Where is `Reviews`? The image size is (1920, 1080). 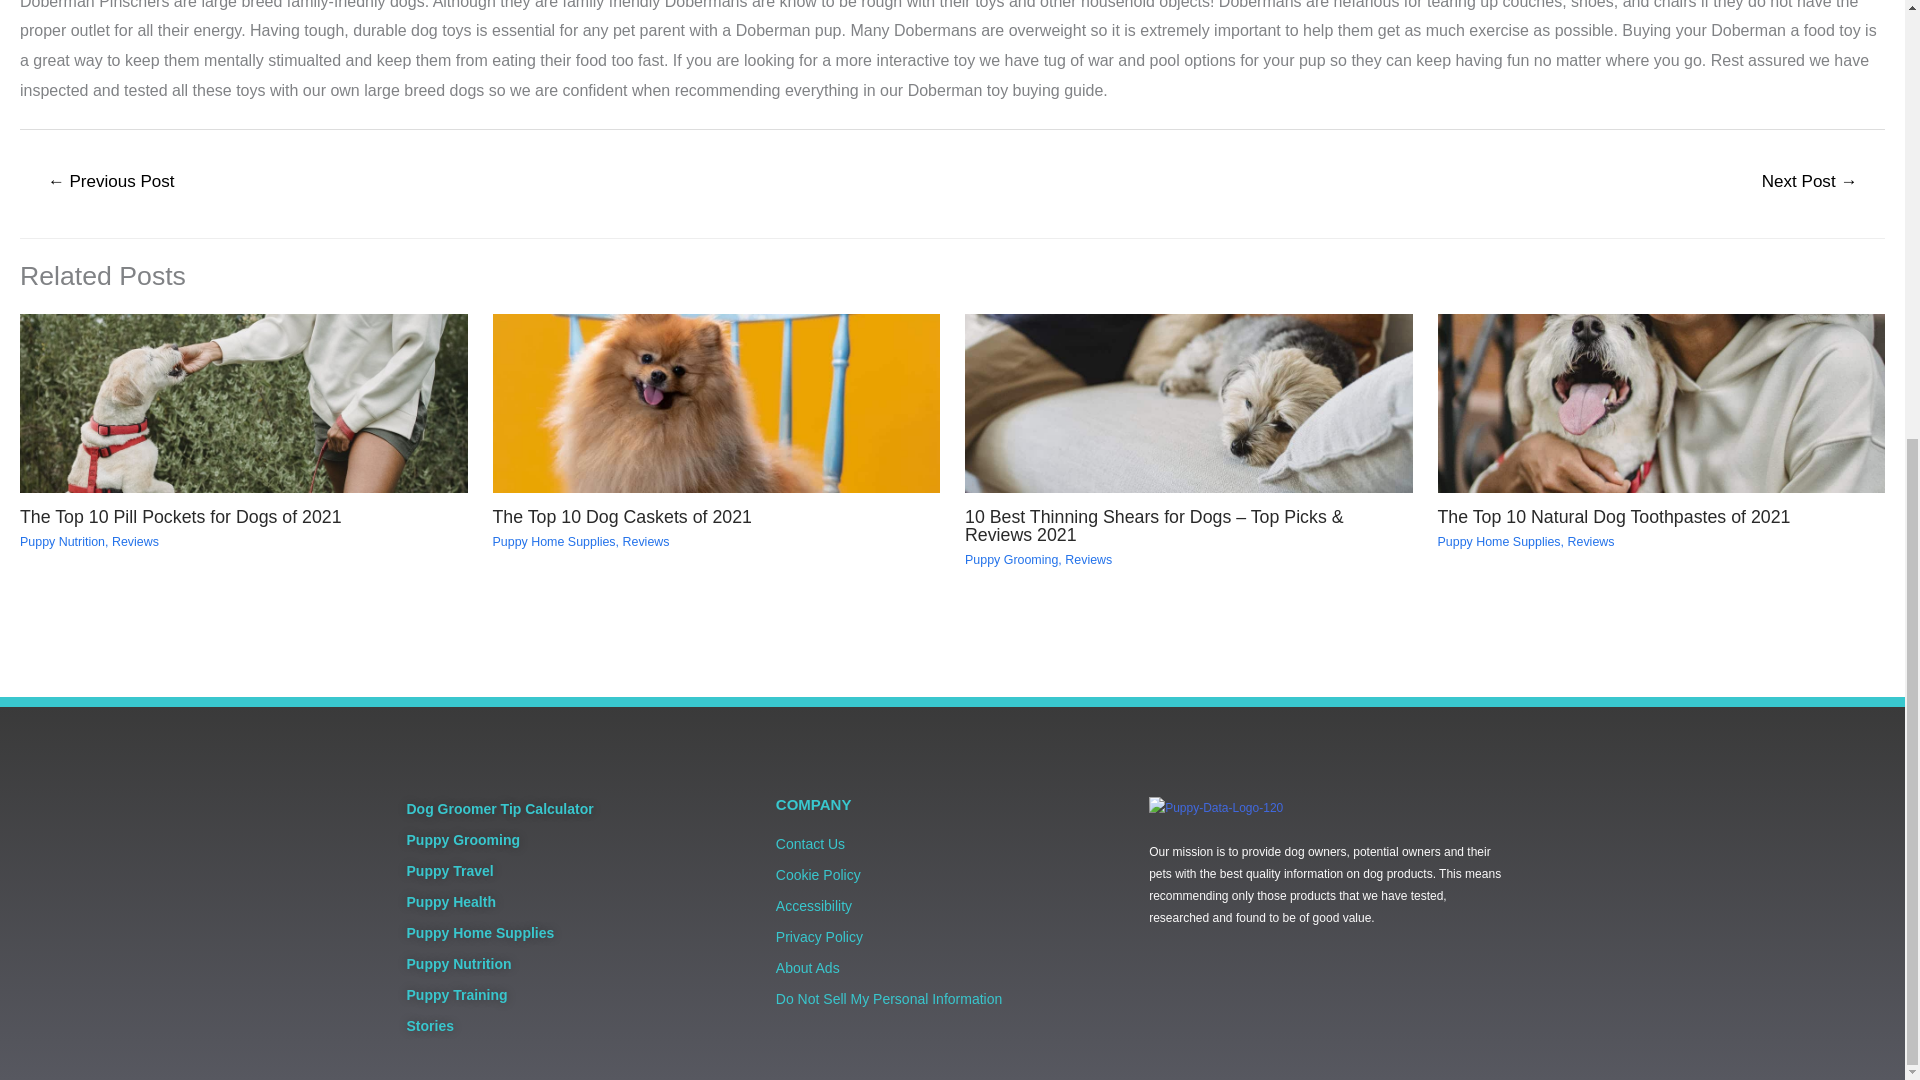 Reviews is located at coordinates (135, 541).